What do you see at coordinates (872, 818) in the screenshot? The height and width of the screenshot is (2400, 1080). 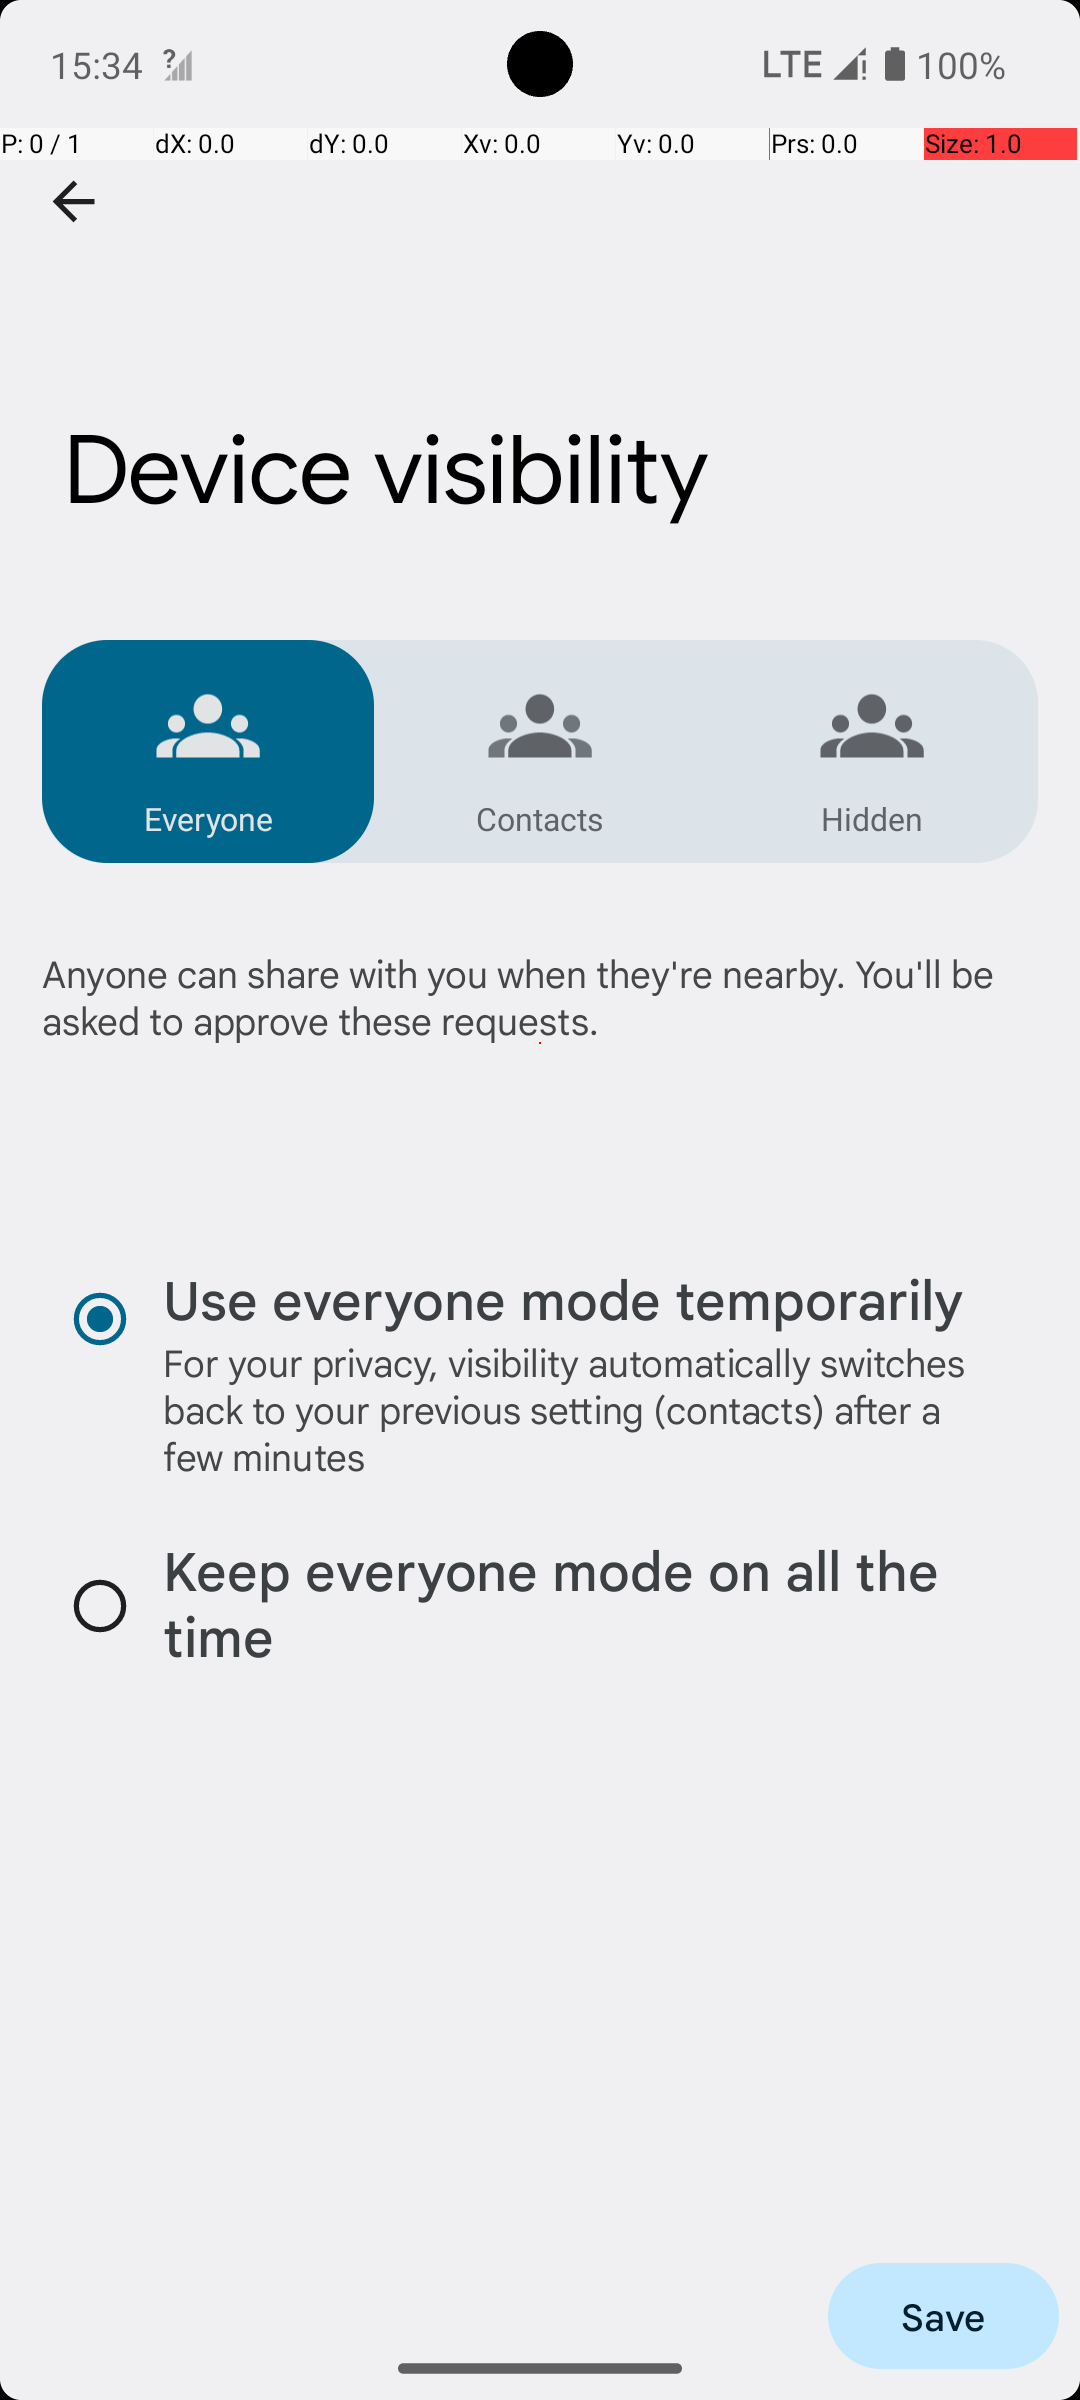 I see `Hidden` at bounding box center [872, 818].